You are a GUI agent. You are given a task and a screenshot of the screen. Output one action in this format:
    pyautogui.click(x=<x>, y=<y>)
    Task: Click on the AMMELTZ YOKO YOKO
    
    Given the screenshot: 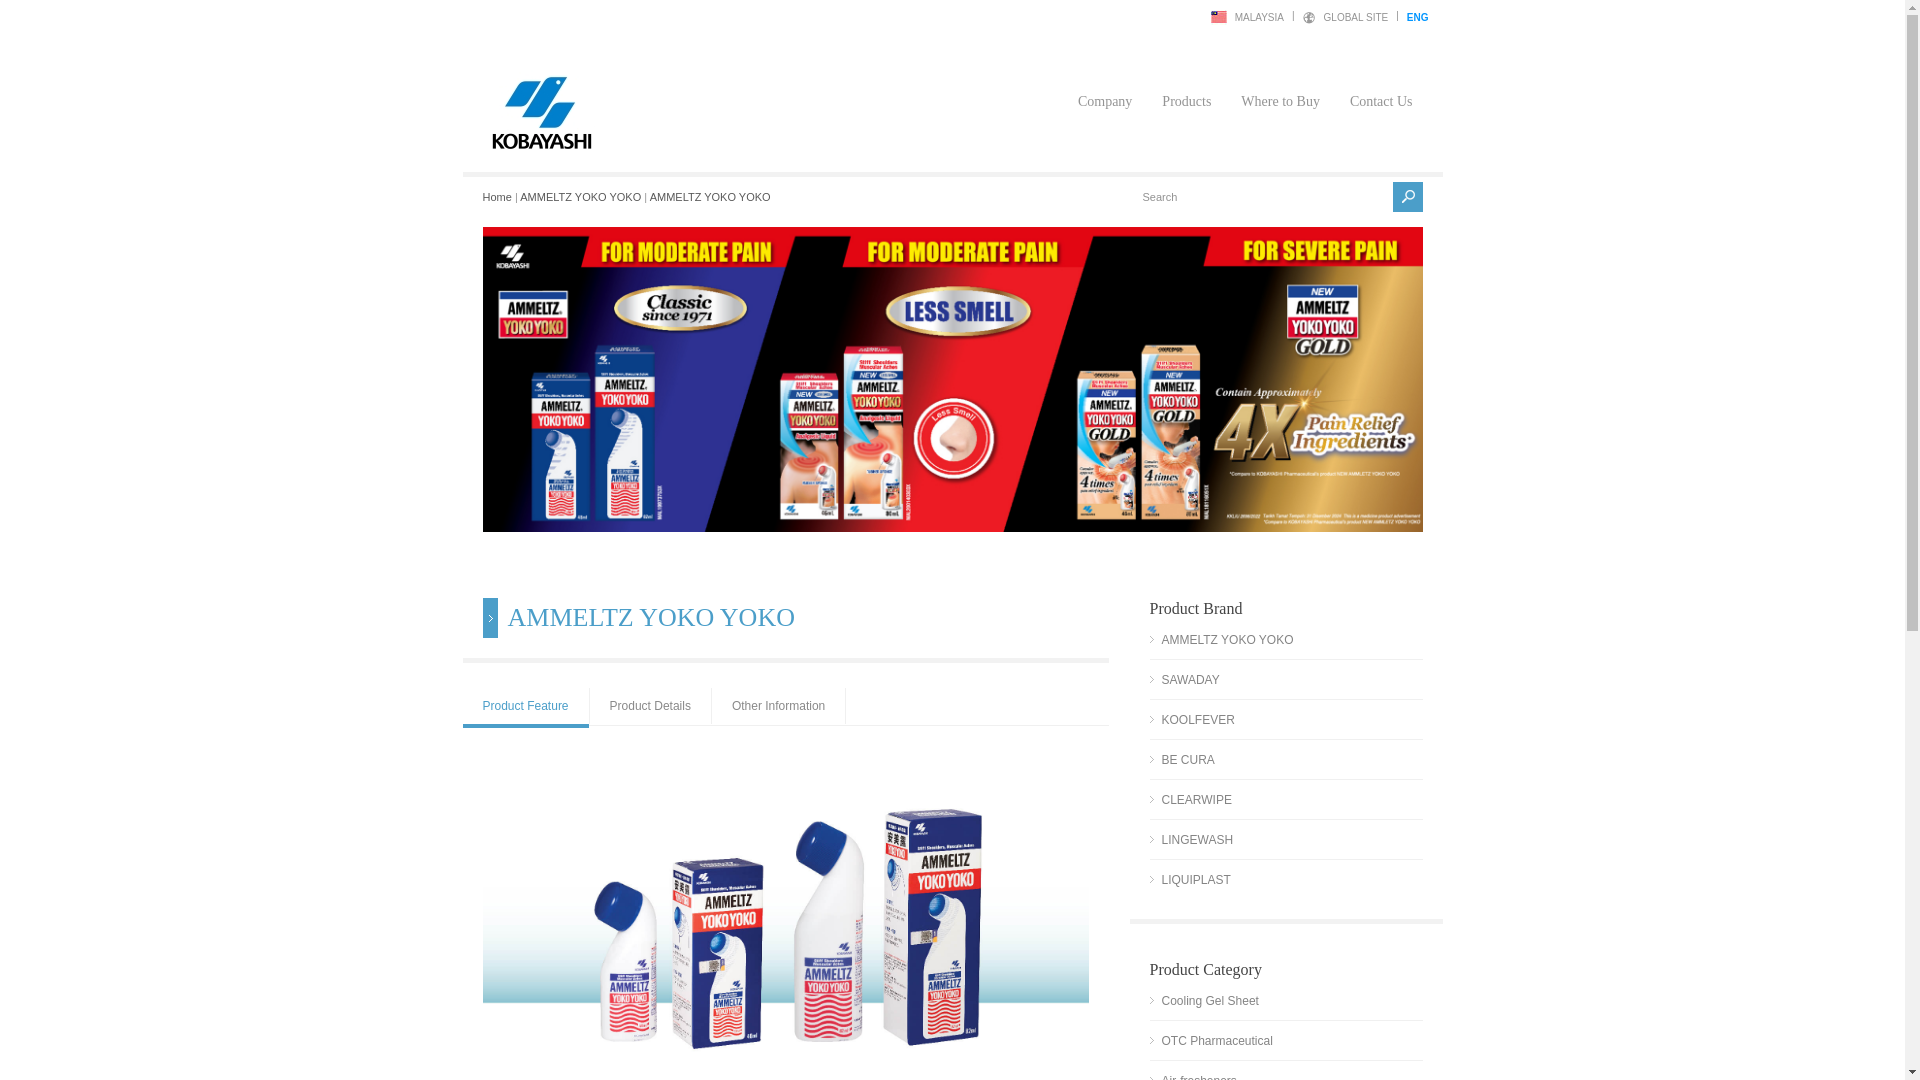 What is the action you would take?
    pyautogui.click(x=580, y=197)
    